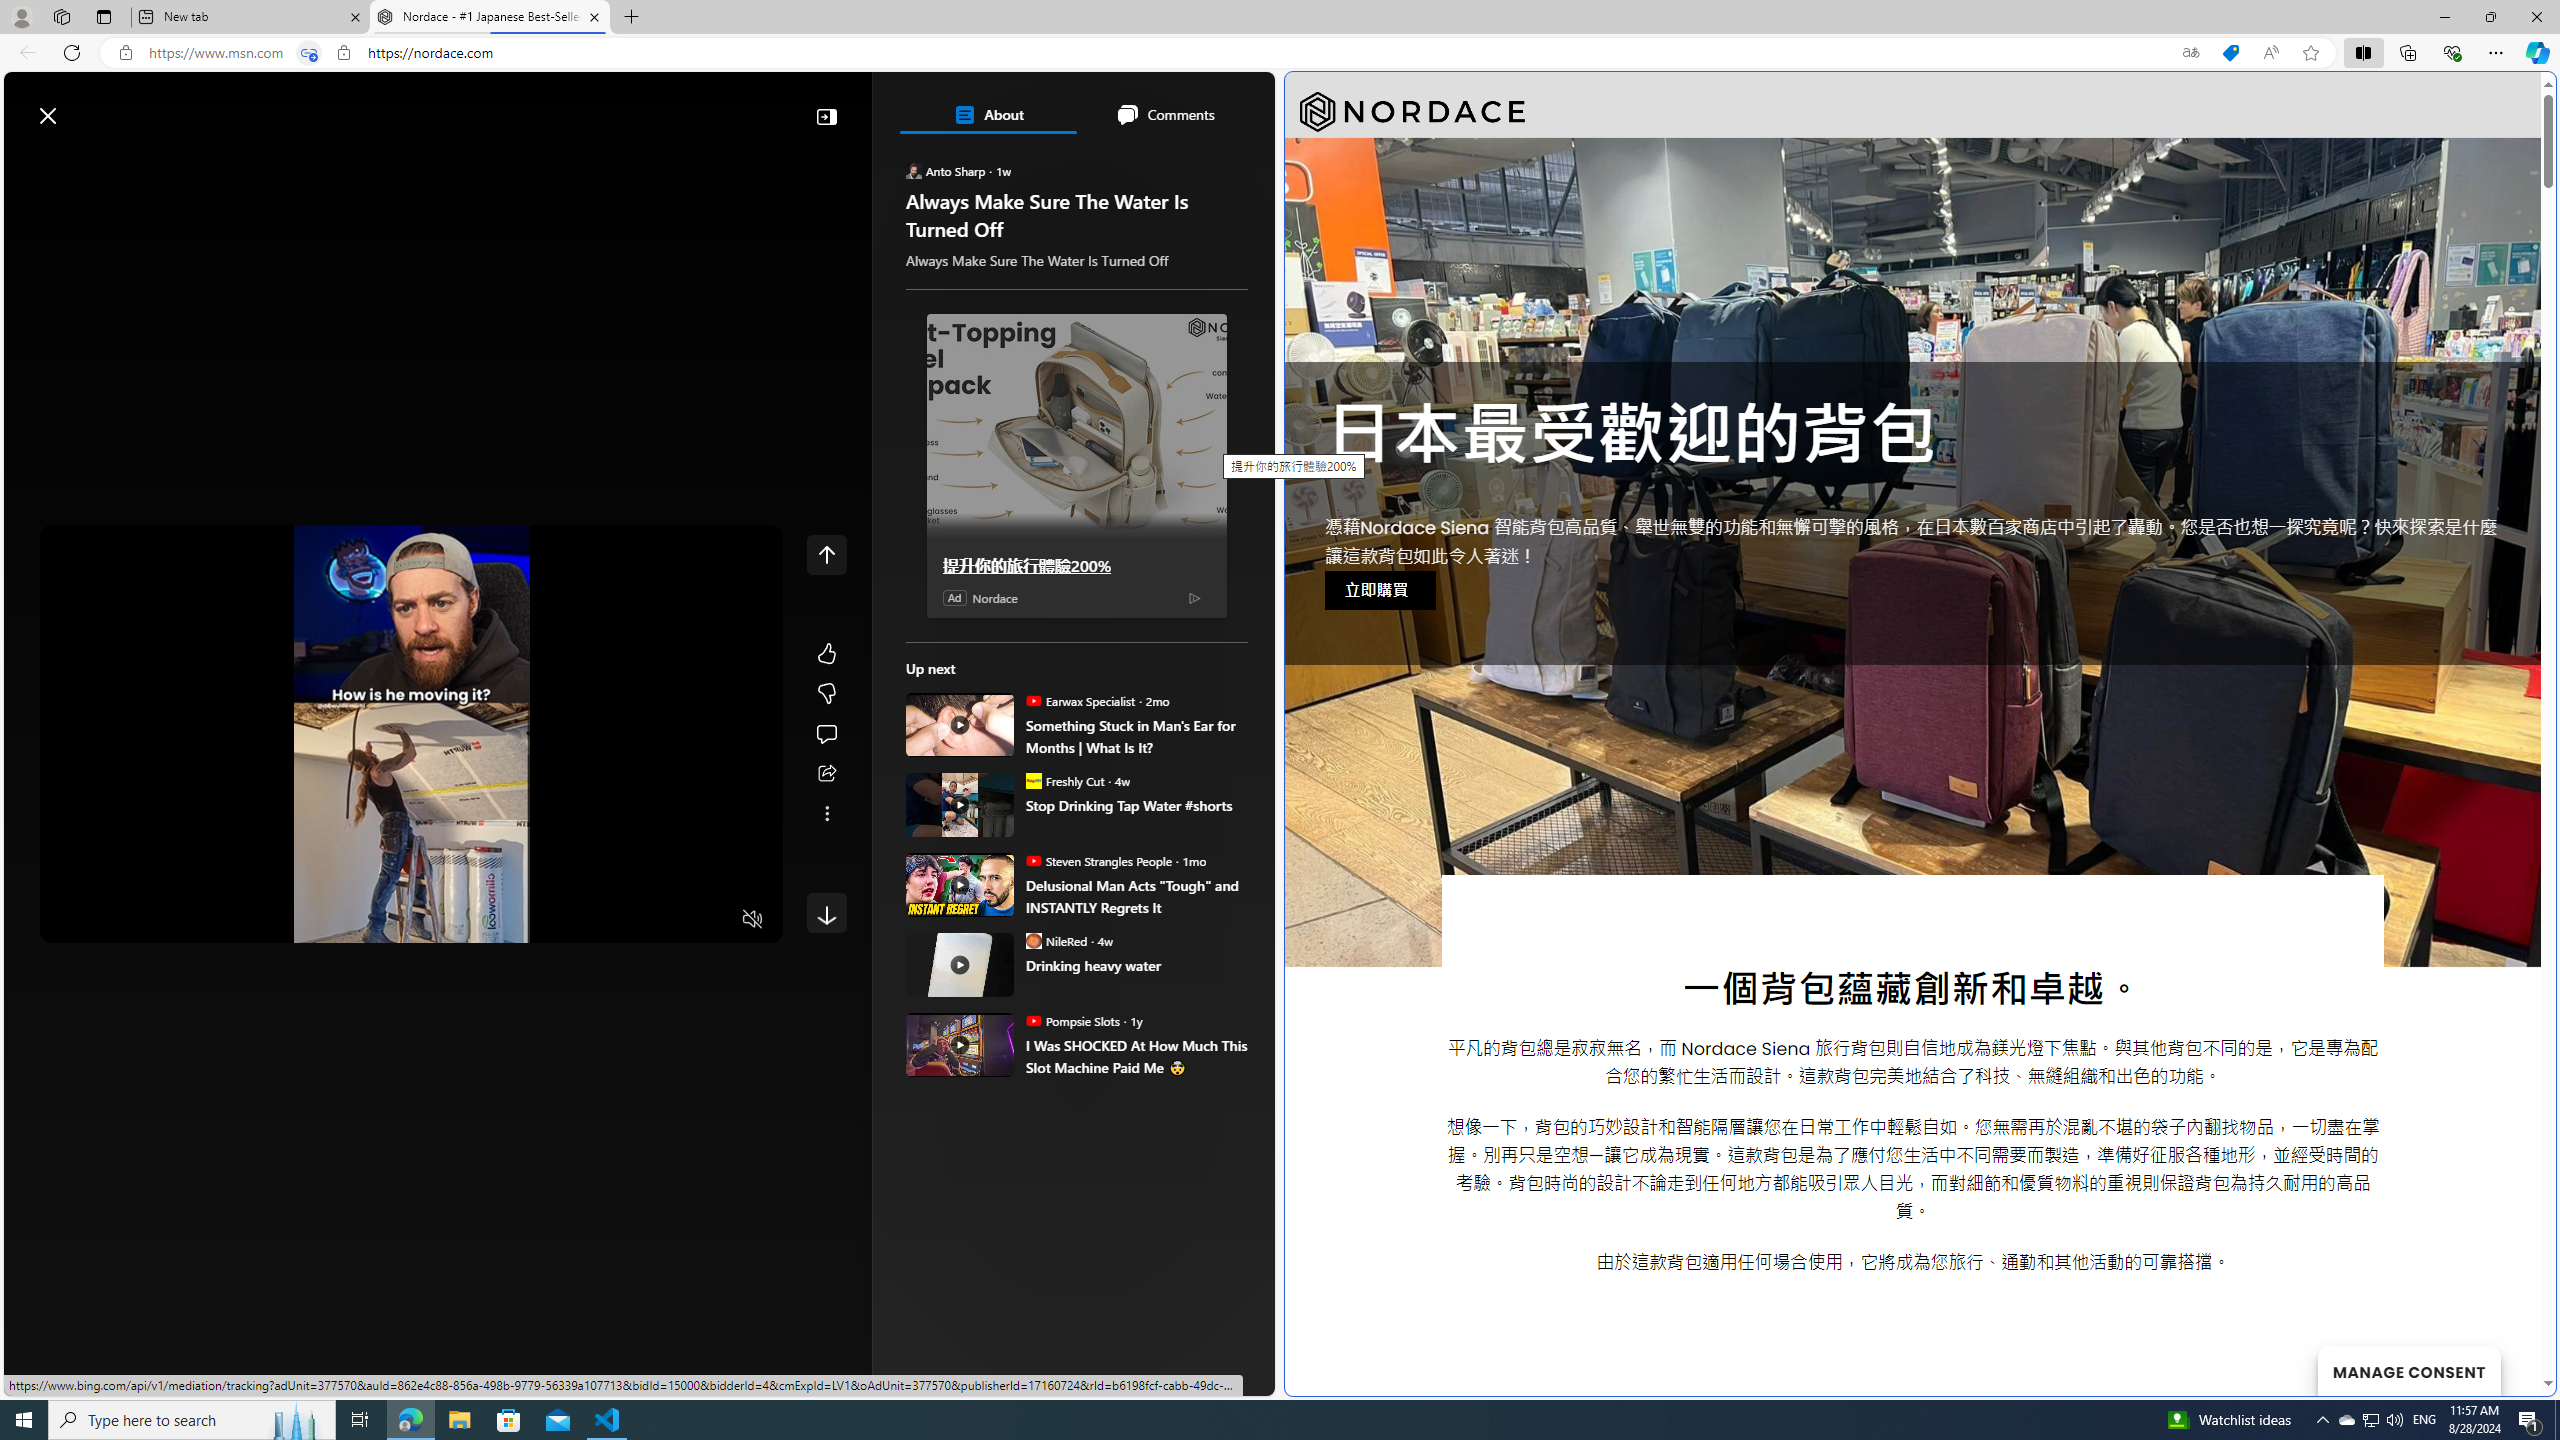  I want to click on Collapse, so click(826, 116).